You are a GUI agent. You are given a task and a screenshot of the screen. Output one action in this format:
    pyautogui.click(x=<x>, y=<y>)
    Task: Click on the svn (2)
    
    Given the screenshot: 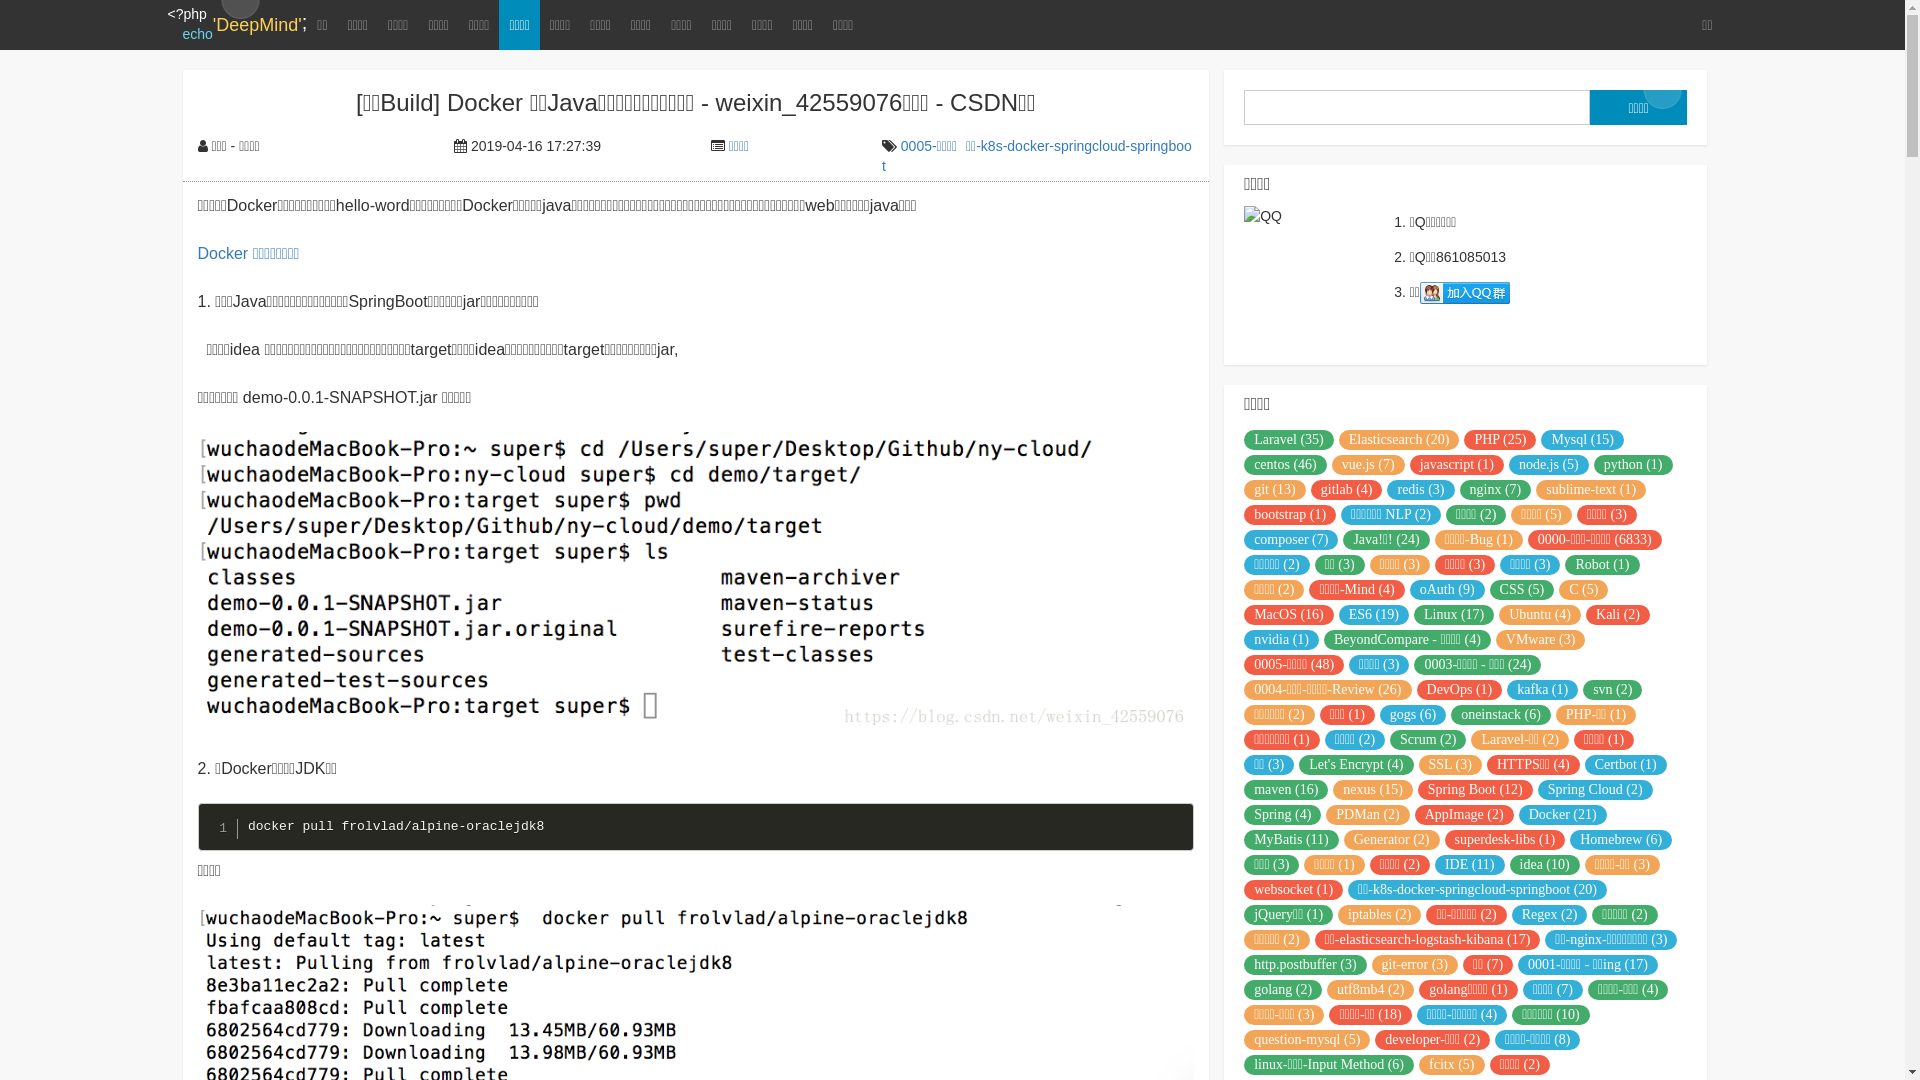 What is the action you would take?
    pyautogui.click(x=1612, y=690)
    